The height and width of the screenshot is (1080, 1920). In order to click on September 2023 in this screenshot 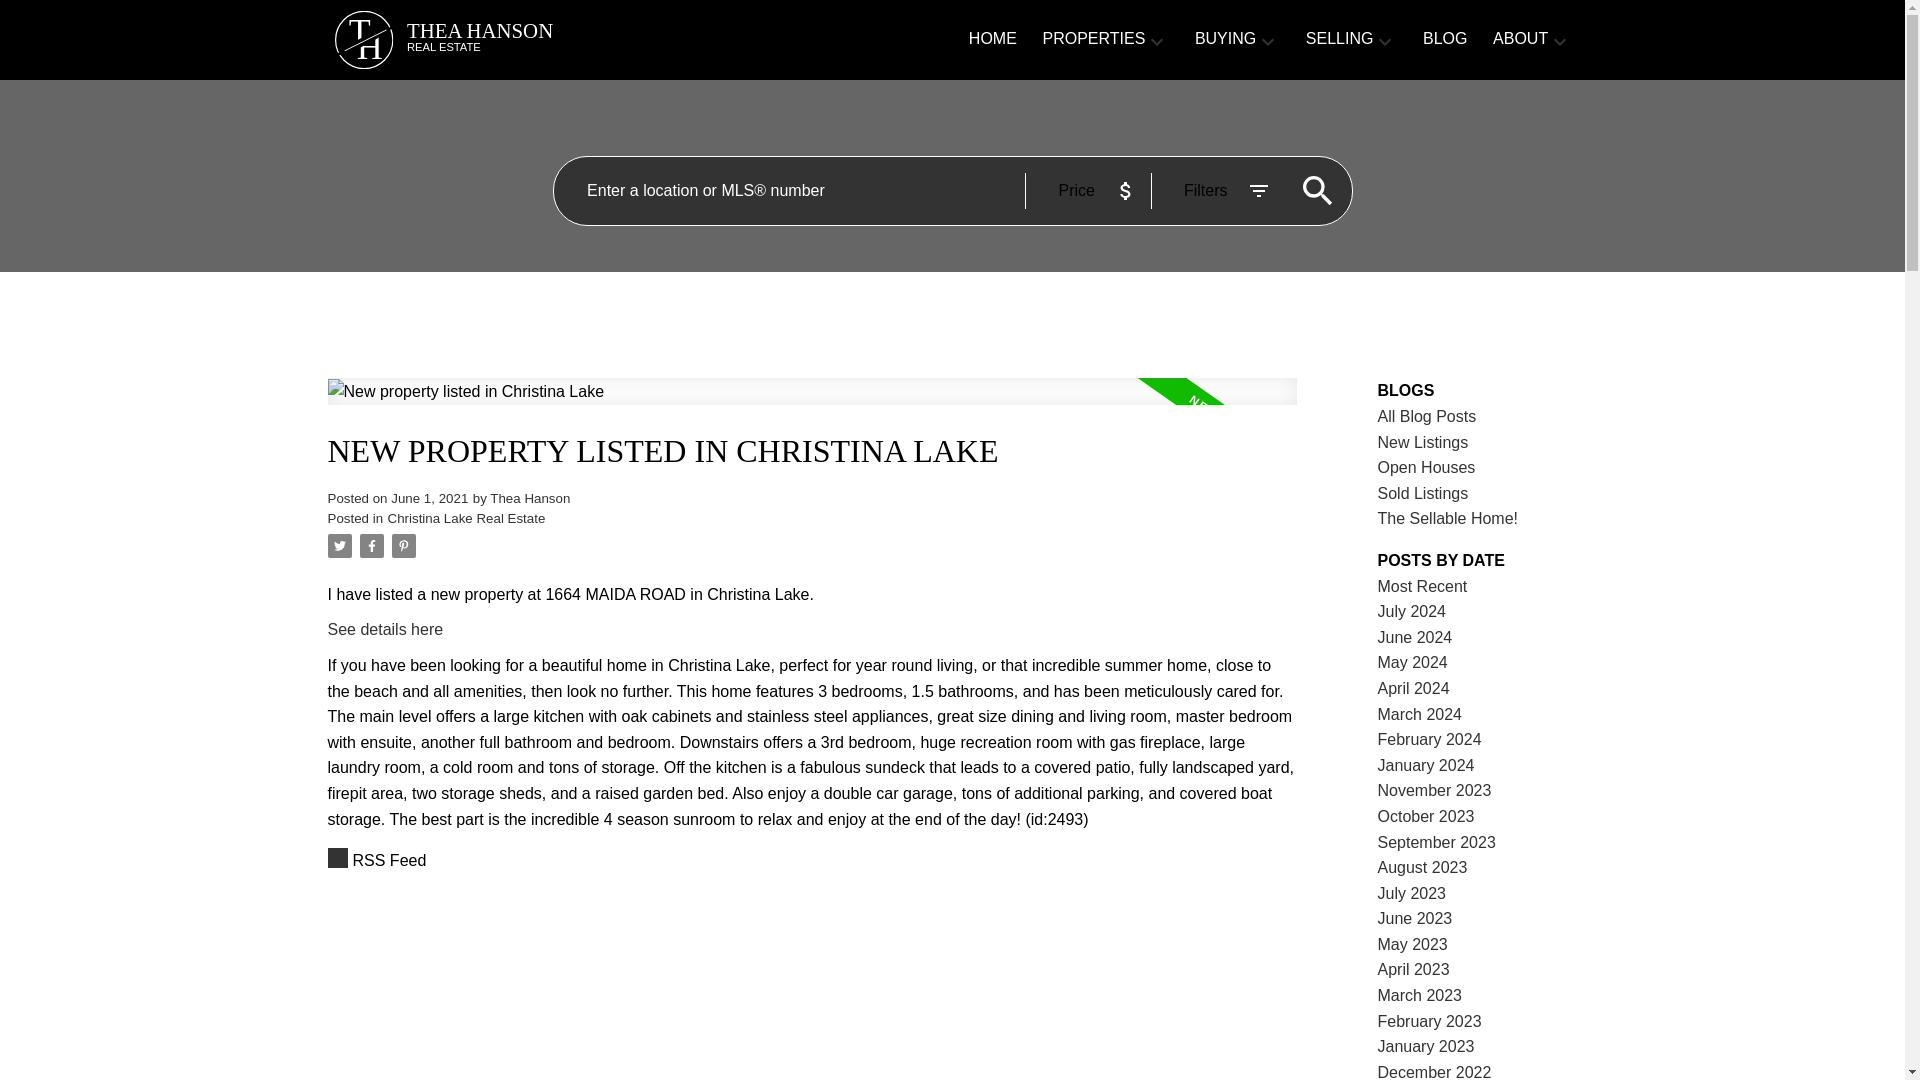, I will do `click(1436, 842)`.